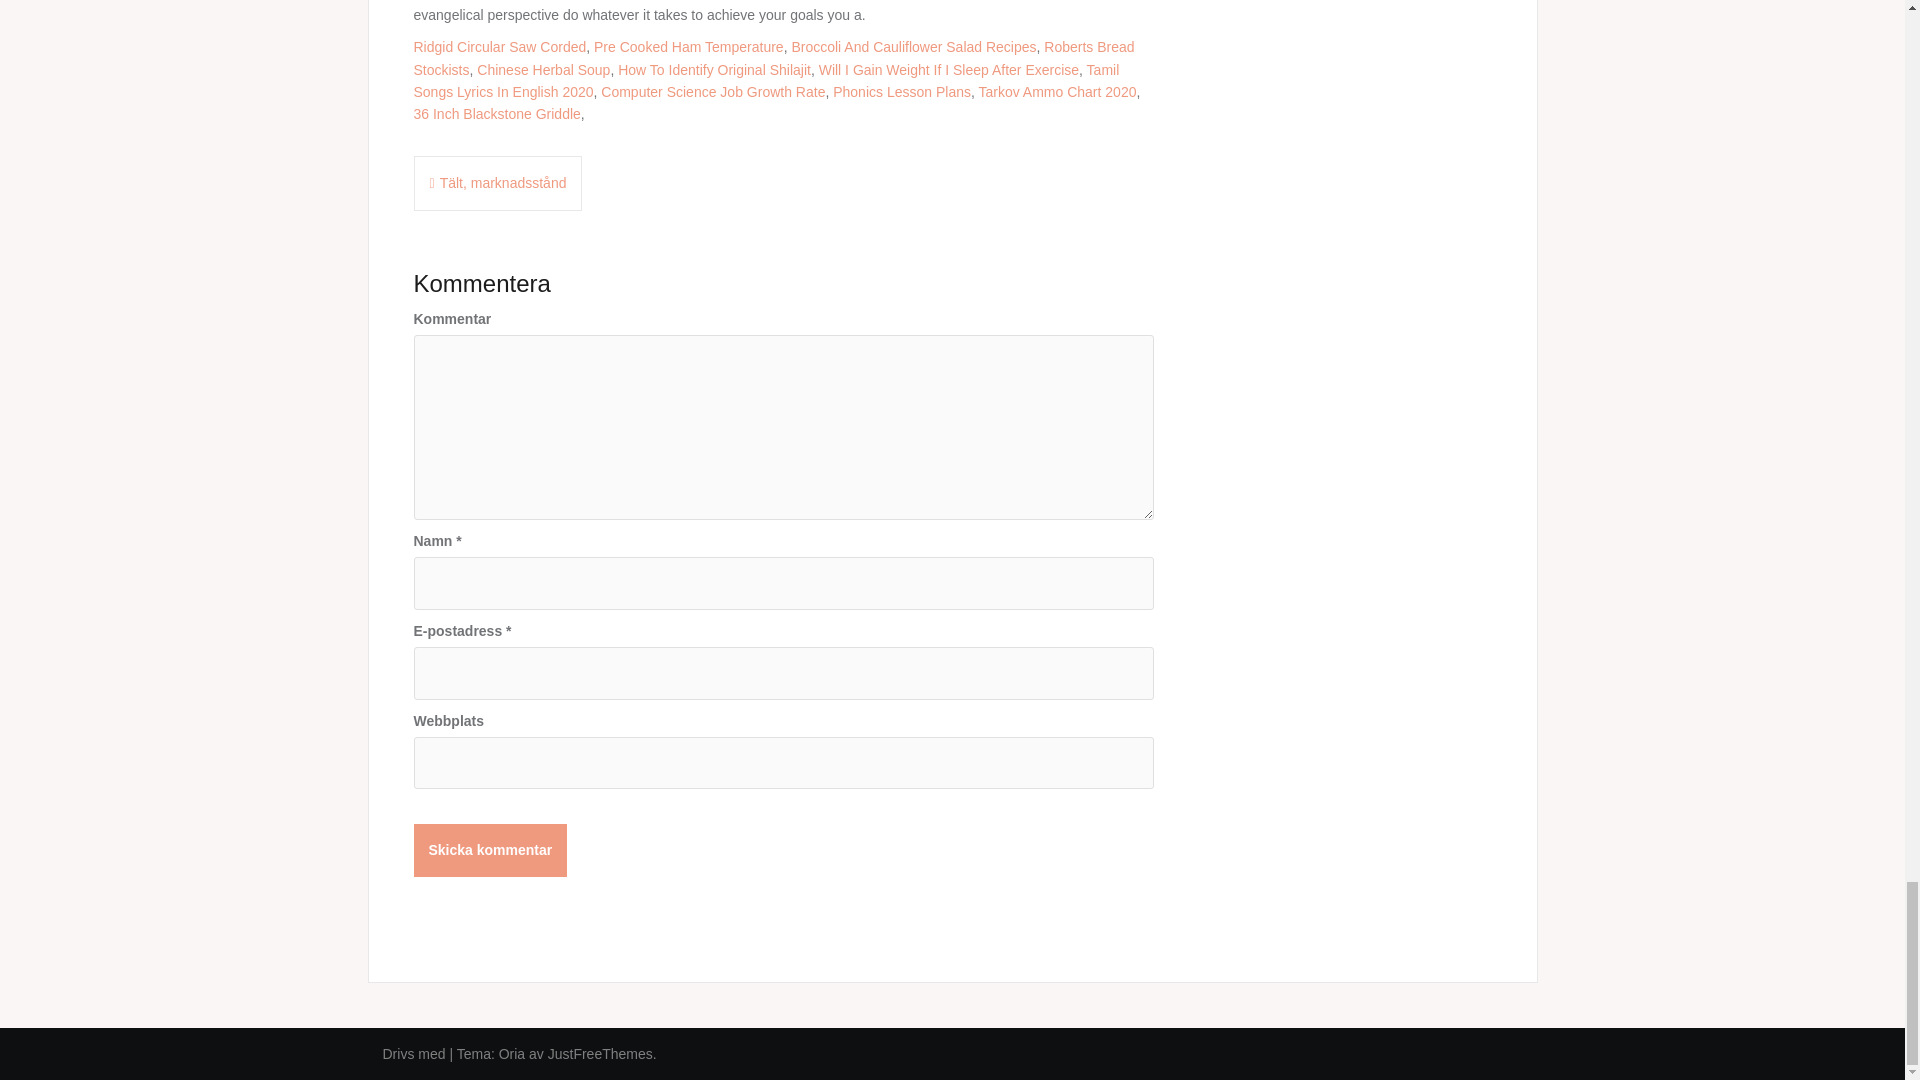 Image resolution: width=1920 pixels, height=1080 pixels. I want to click on Tamil Songs Lyrics In English 2020, so click(766, 80).